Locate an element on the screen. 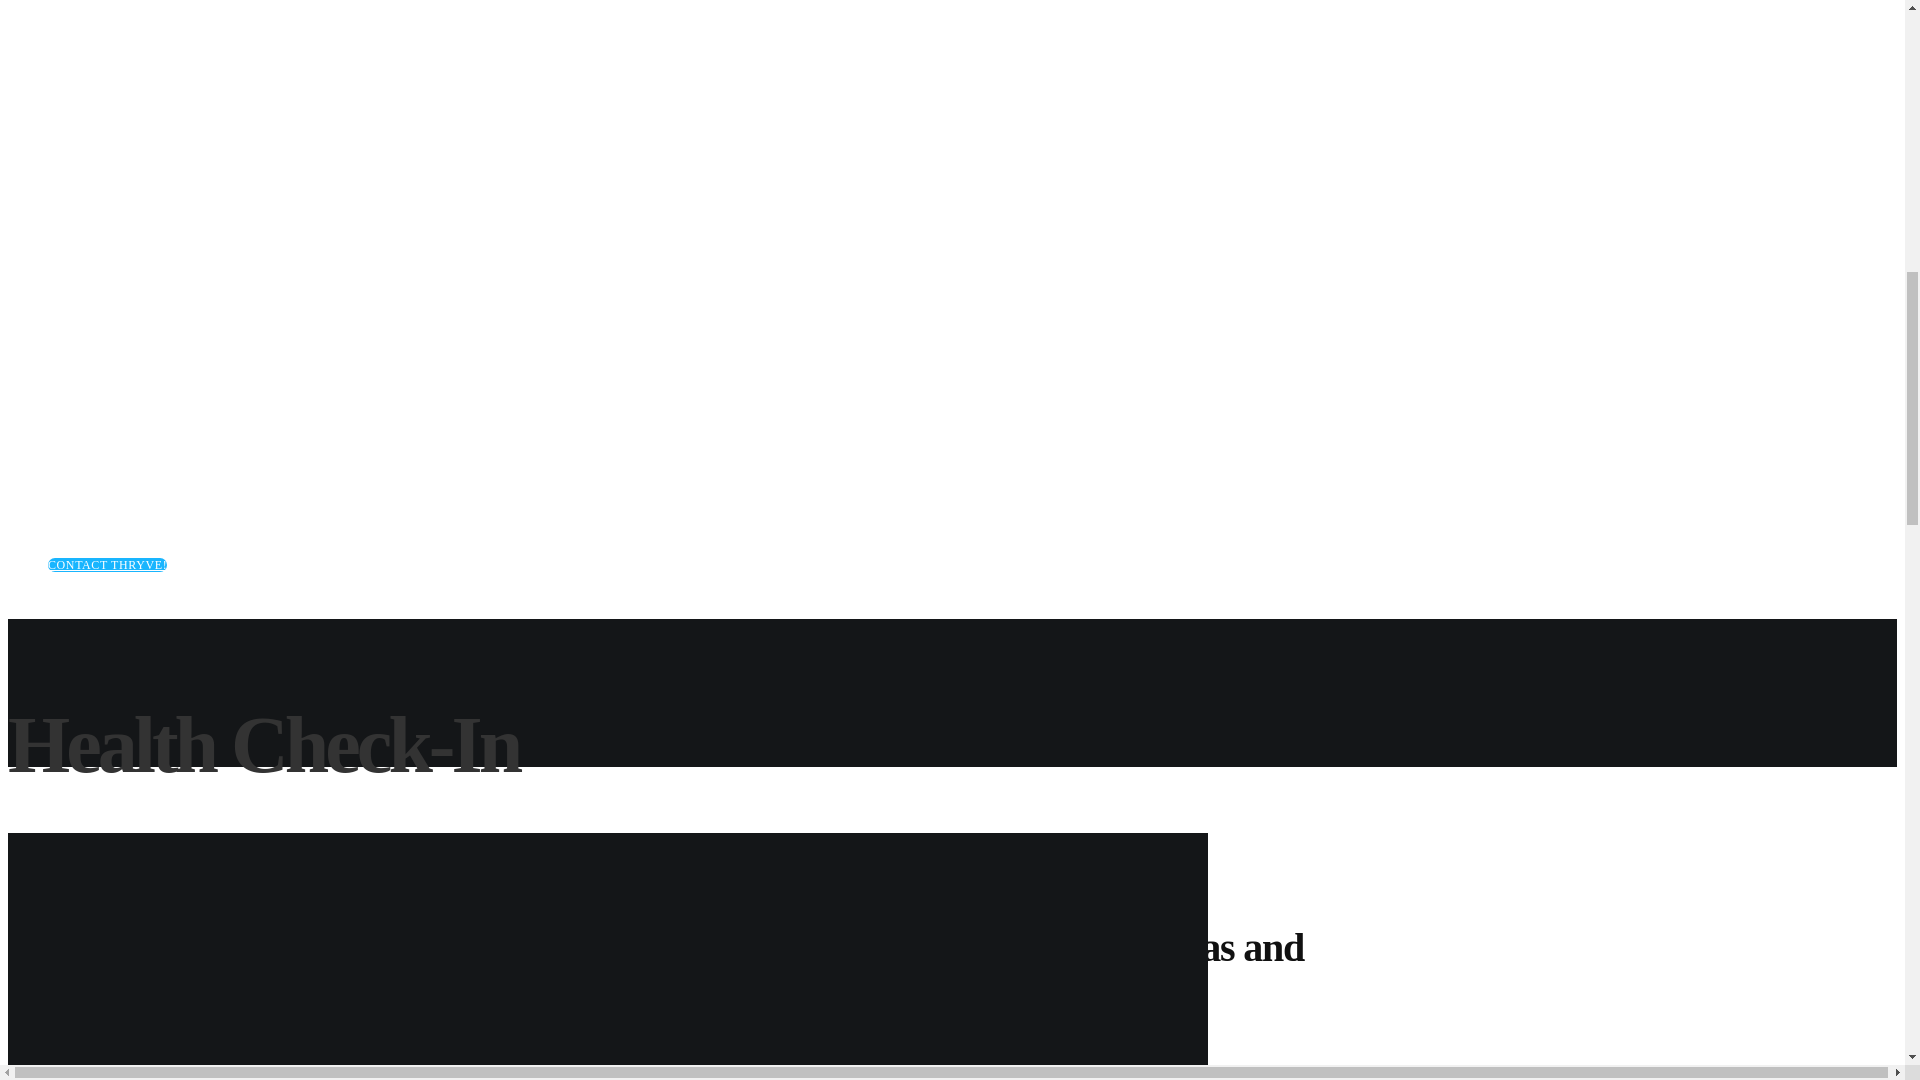 Image resolution: width=1920 pixels, height=1080 pixels. CERTIFICATIONS is located at coordinates (104, 310).